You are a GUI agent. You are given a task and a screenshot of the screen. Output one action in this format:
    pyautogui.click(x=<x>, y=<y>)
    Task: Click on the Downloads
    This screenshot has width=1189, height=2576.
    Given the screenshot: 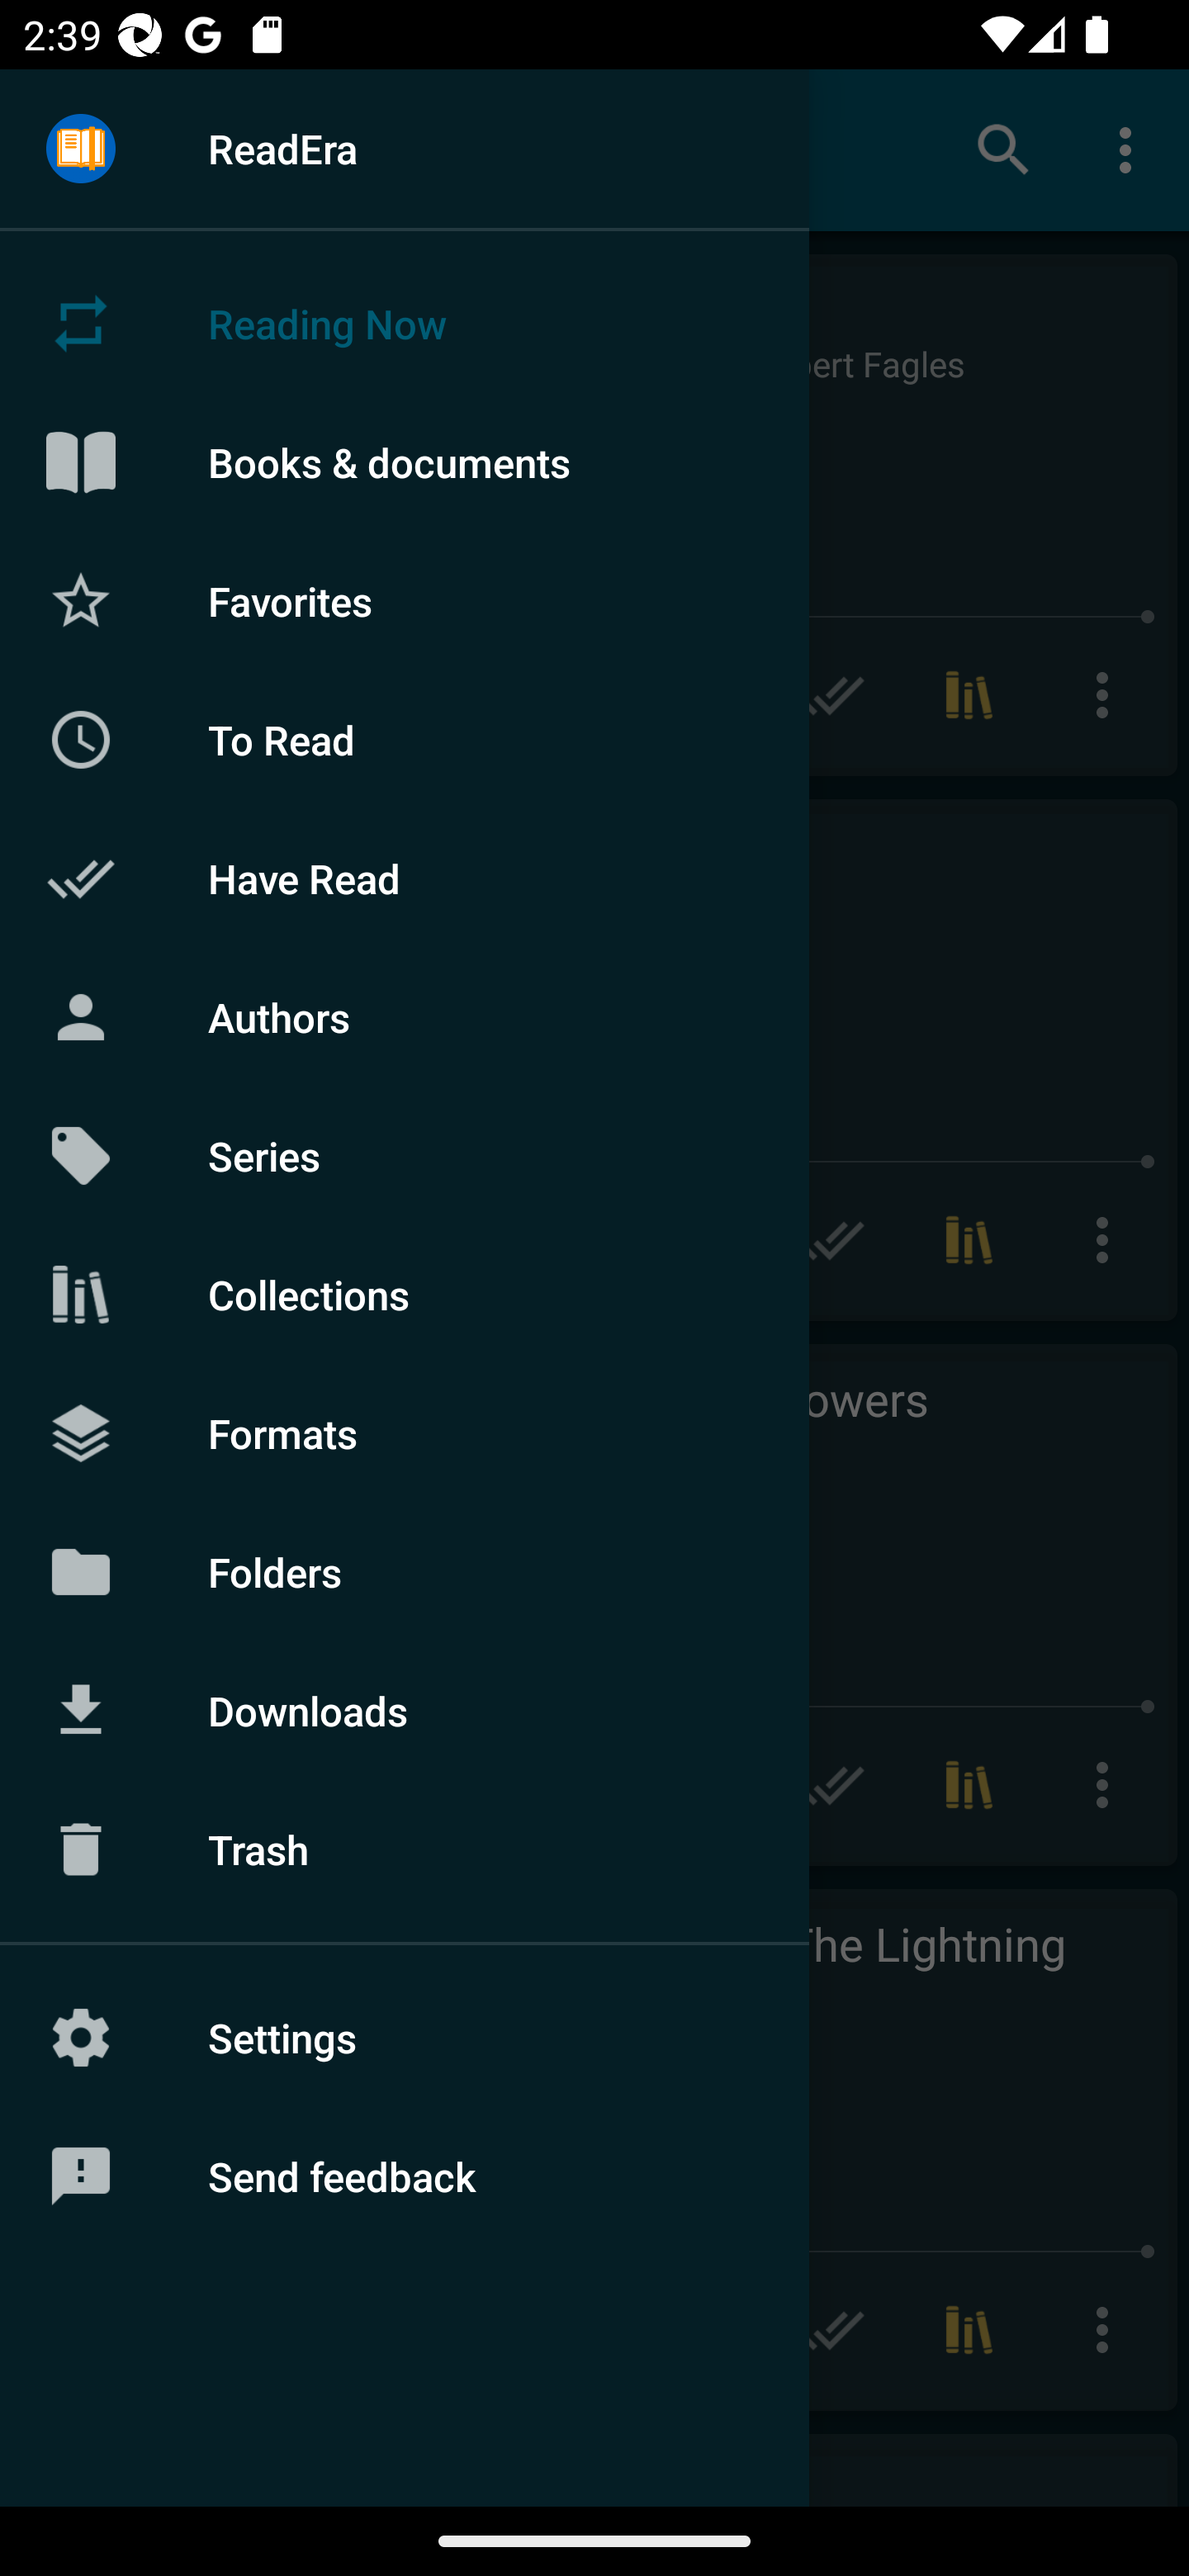 What is the action you would take?
    pyautogui.click(x=405, y=1710)
    